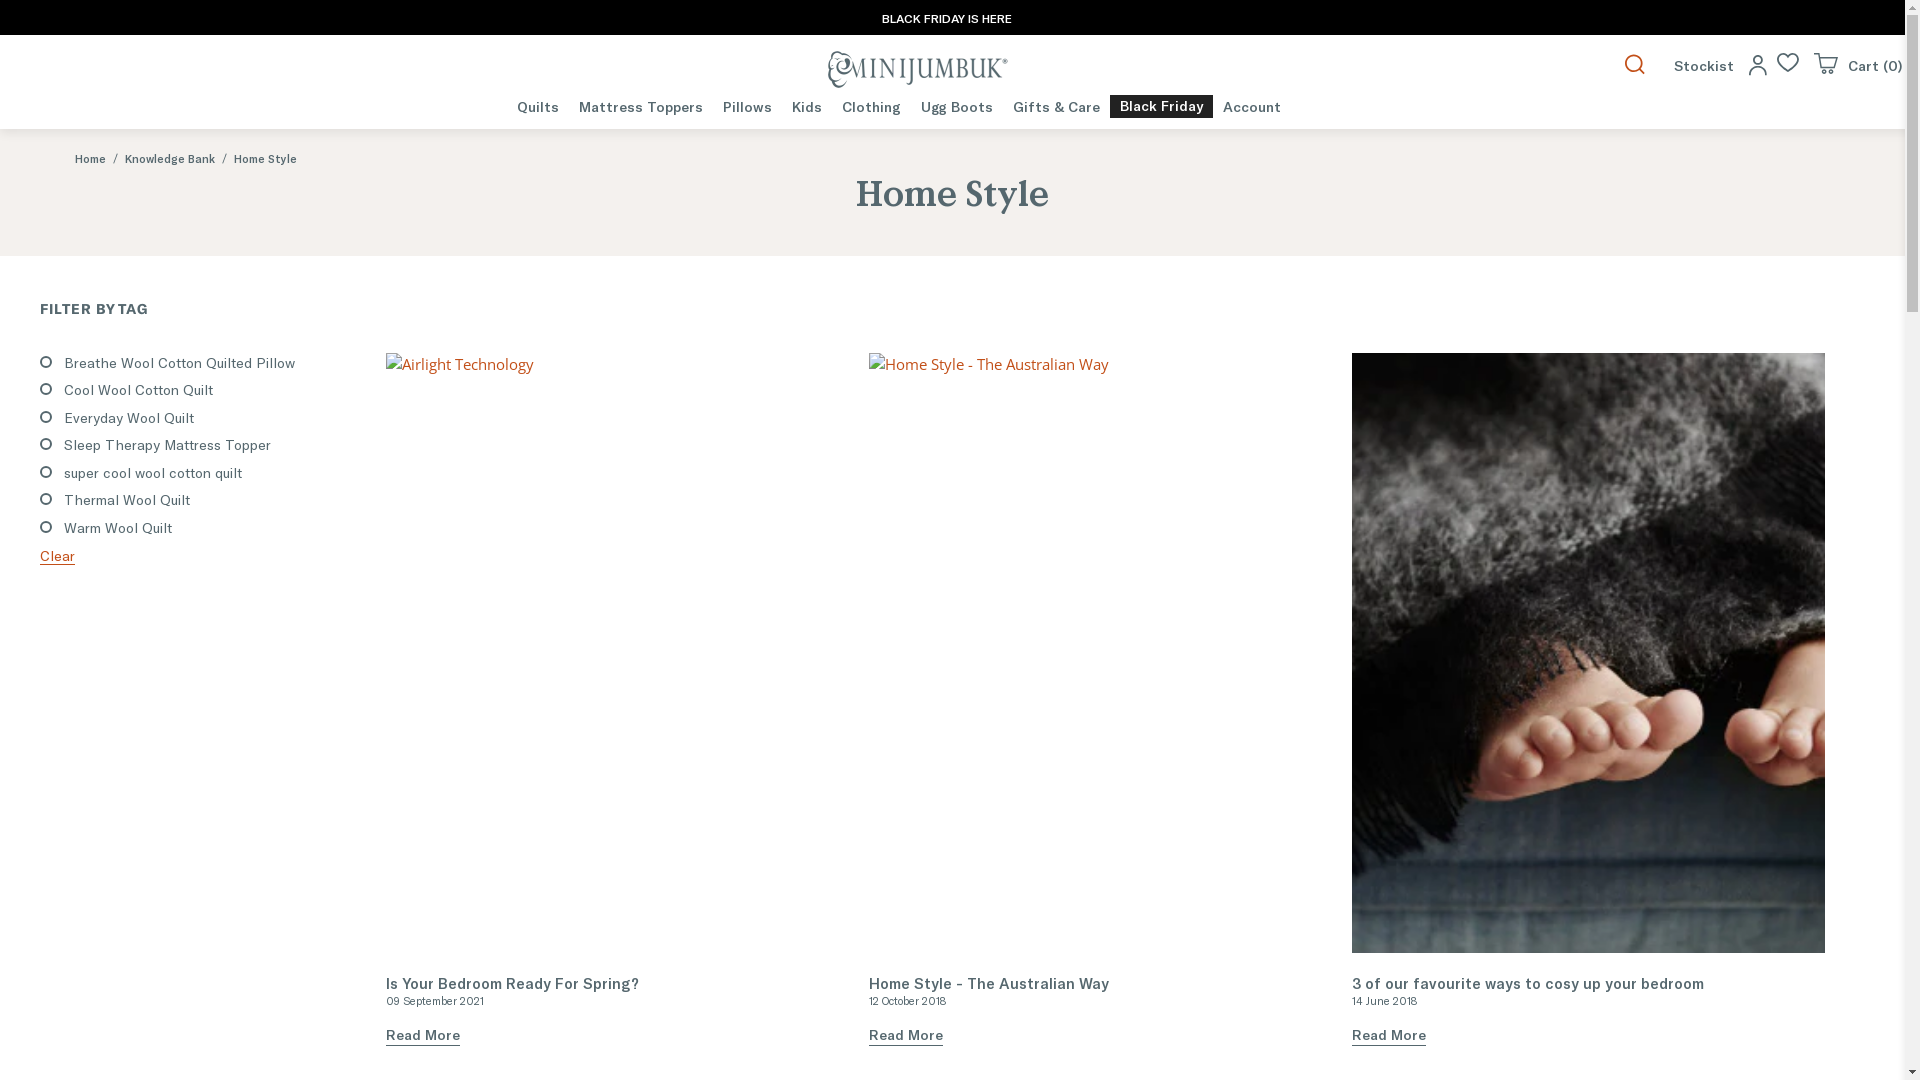  I want to click on Thermal Wool Quilt, so click(127, 500).